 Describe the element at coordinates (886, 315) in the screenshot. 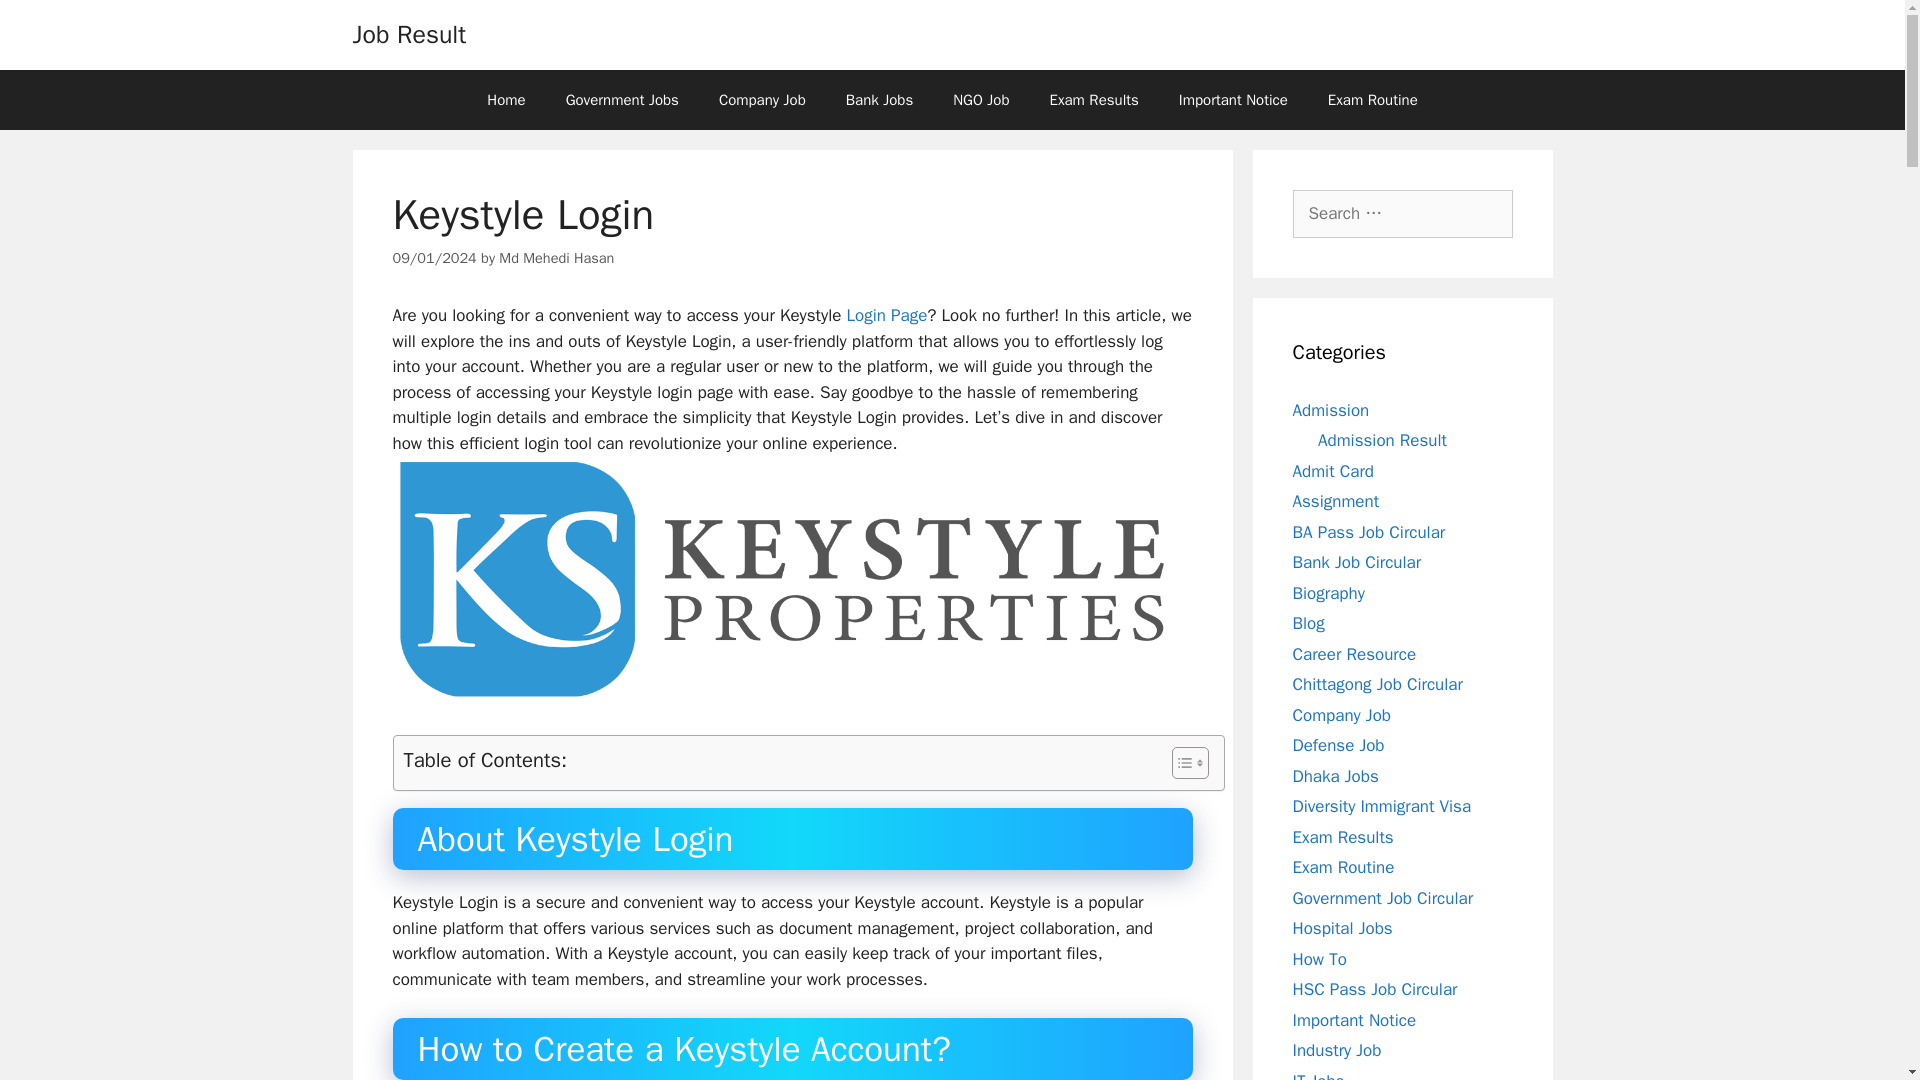

I see `Login Page` at that location.